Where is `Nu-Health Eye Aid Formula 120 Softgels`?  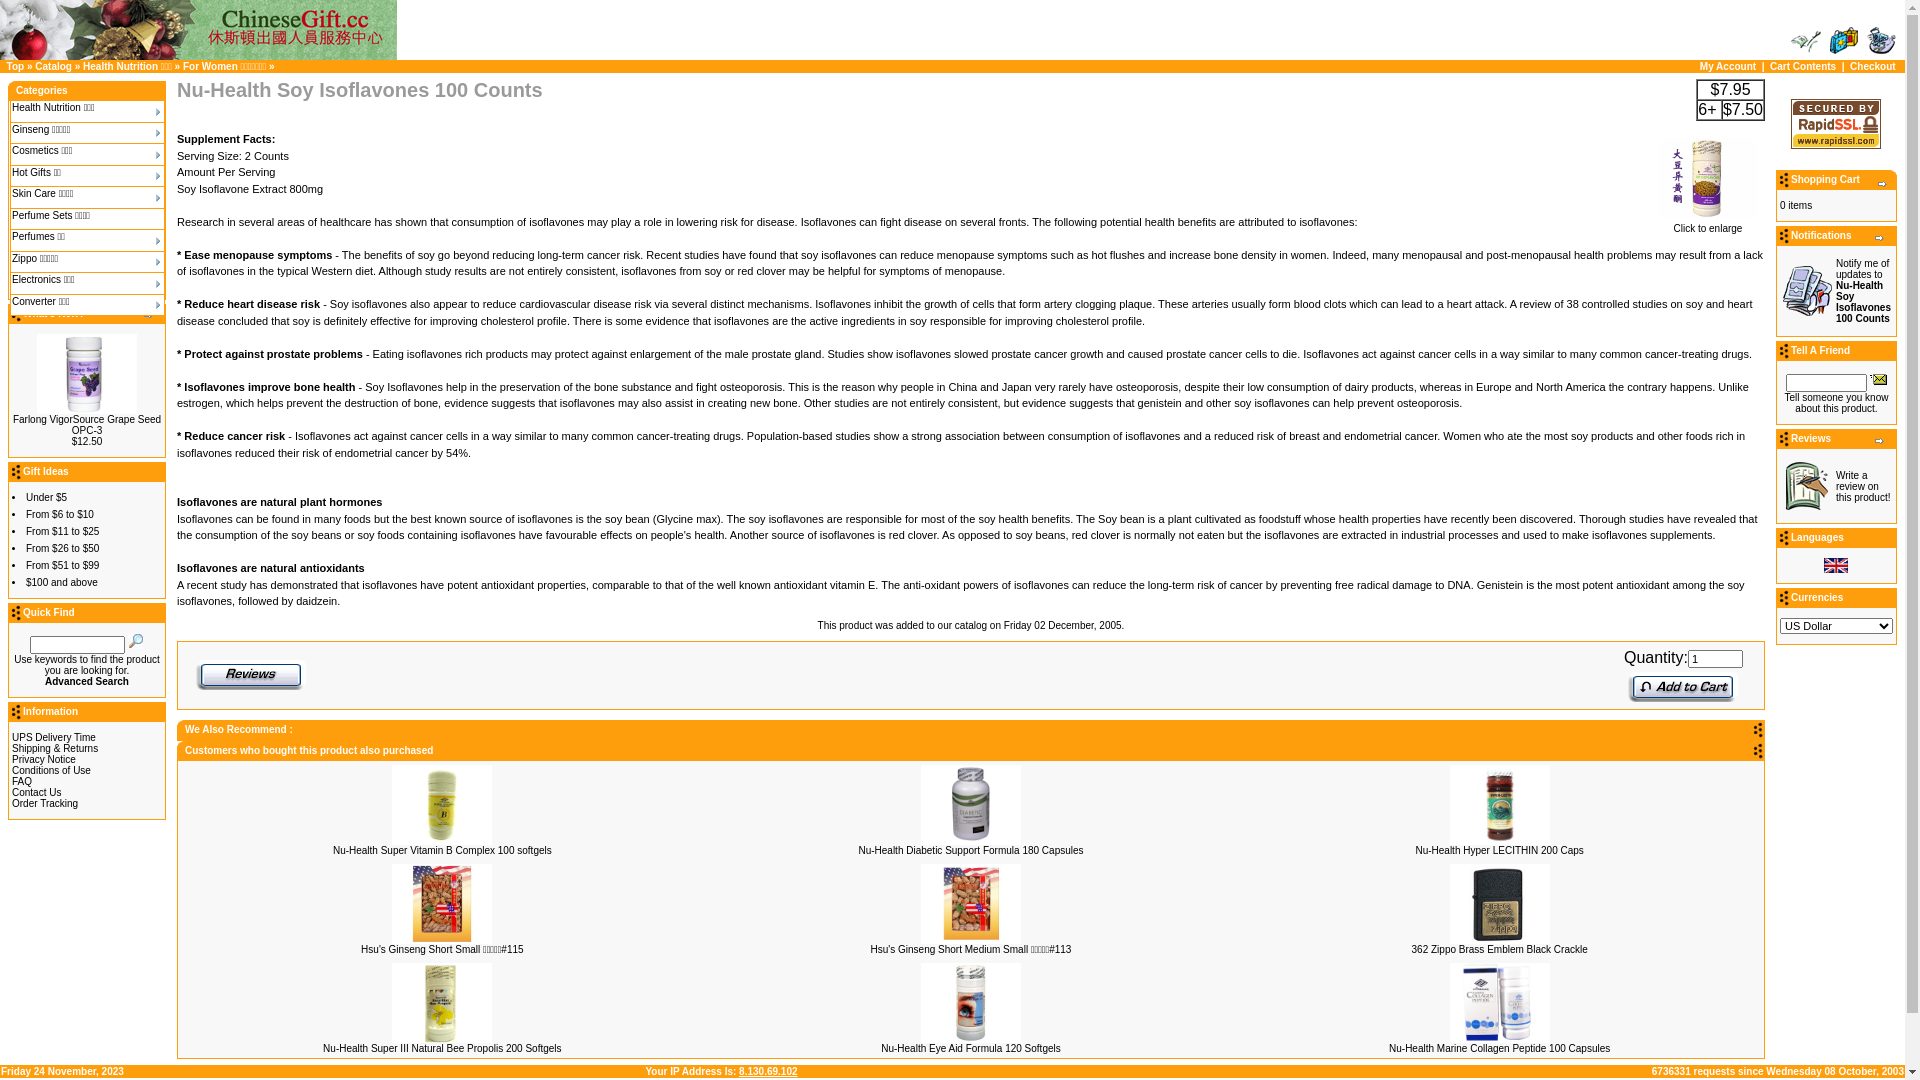 Nu-Health Eye Aid Formula 120 Softgels is located at coordinates (971, 1048).